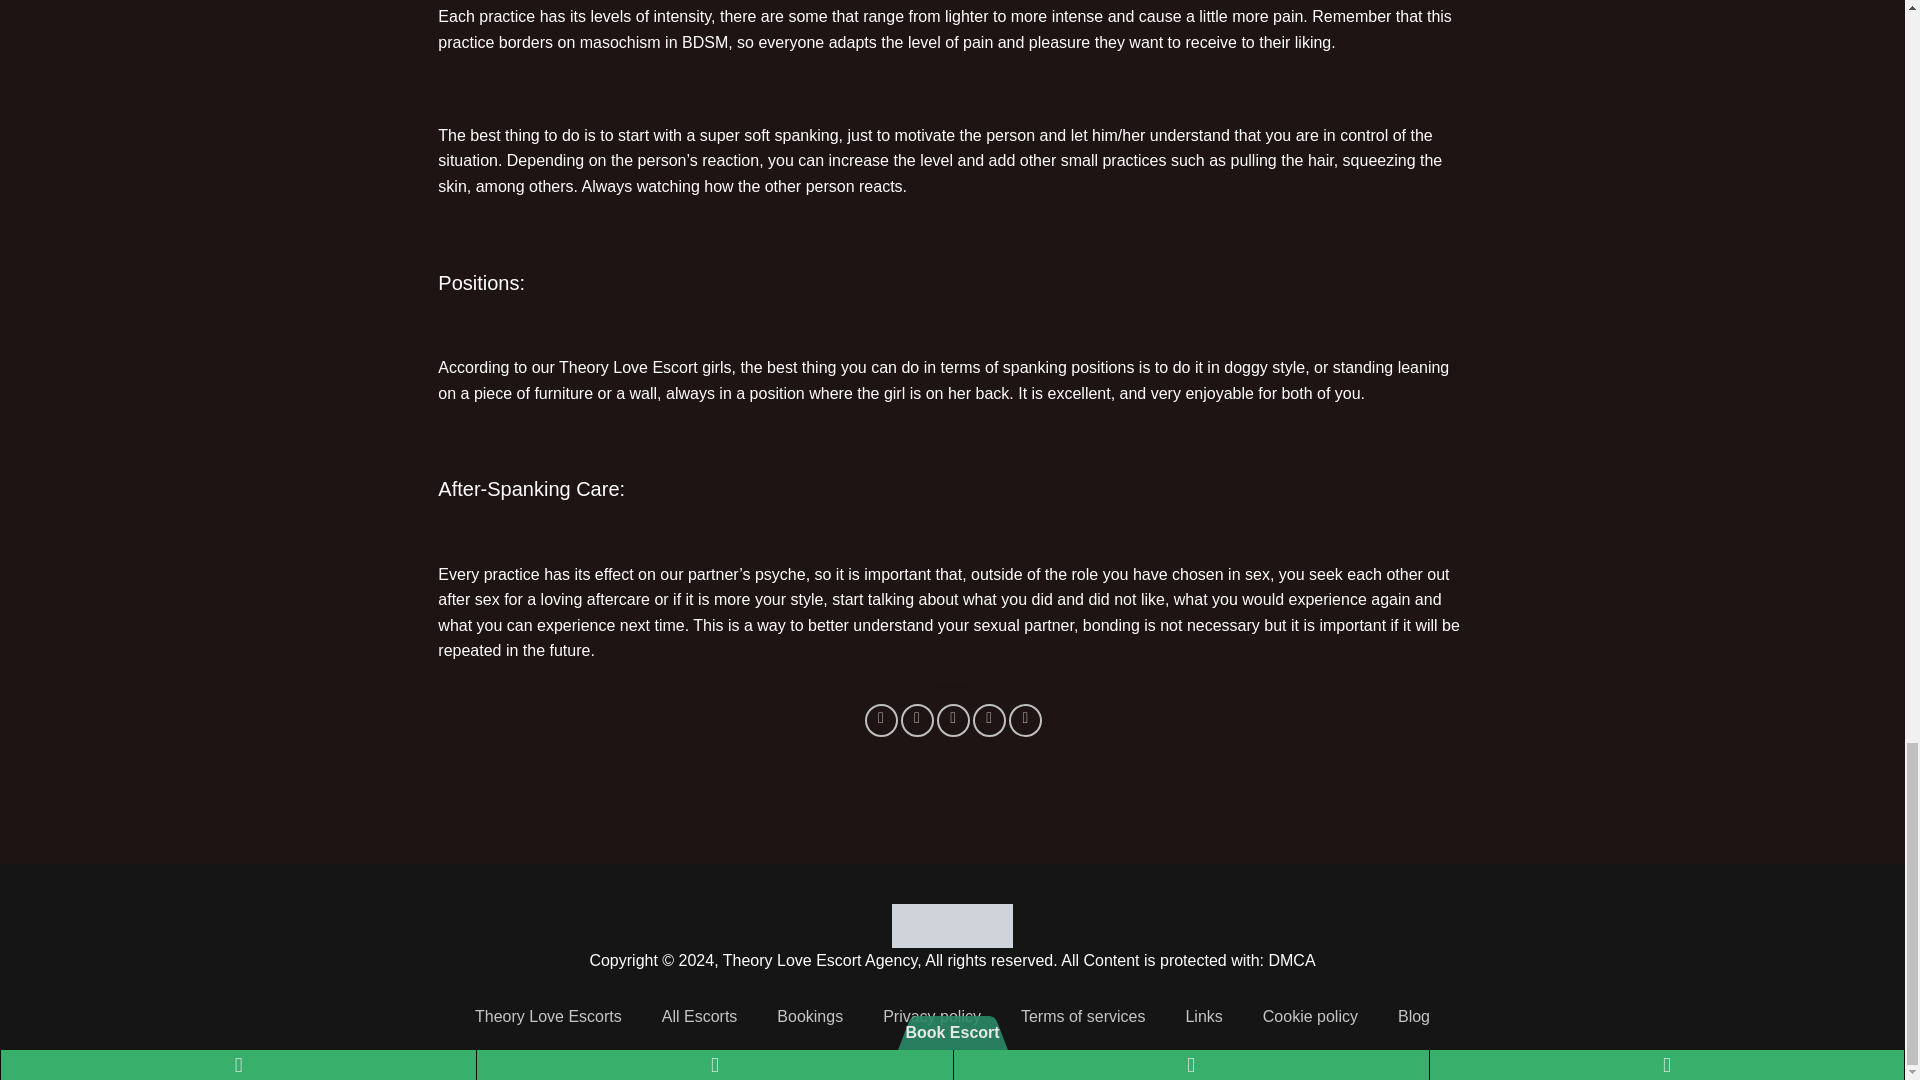 The width and height of the screenshot is (1920, 1080). I want to click on Share on Twitter, so click(916, 720).